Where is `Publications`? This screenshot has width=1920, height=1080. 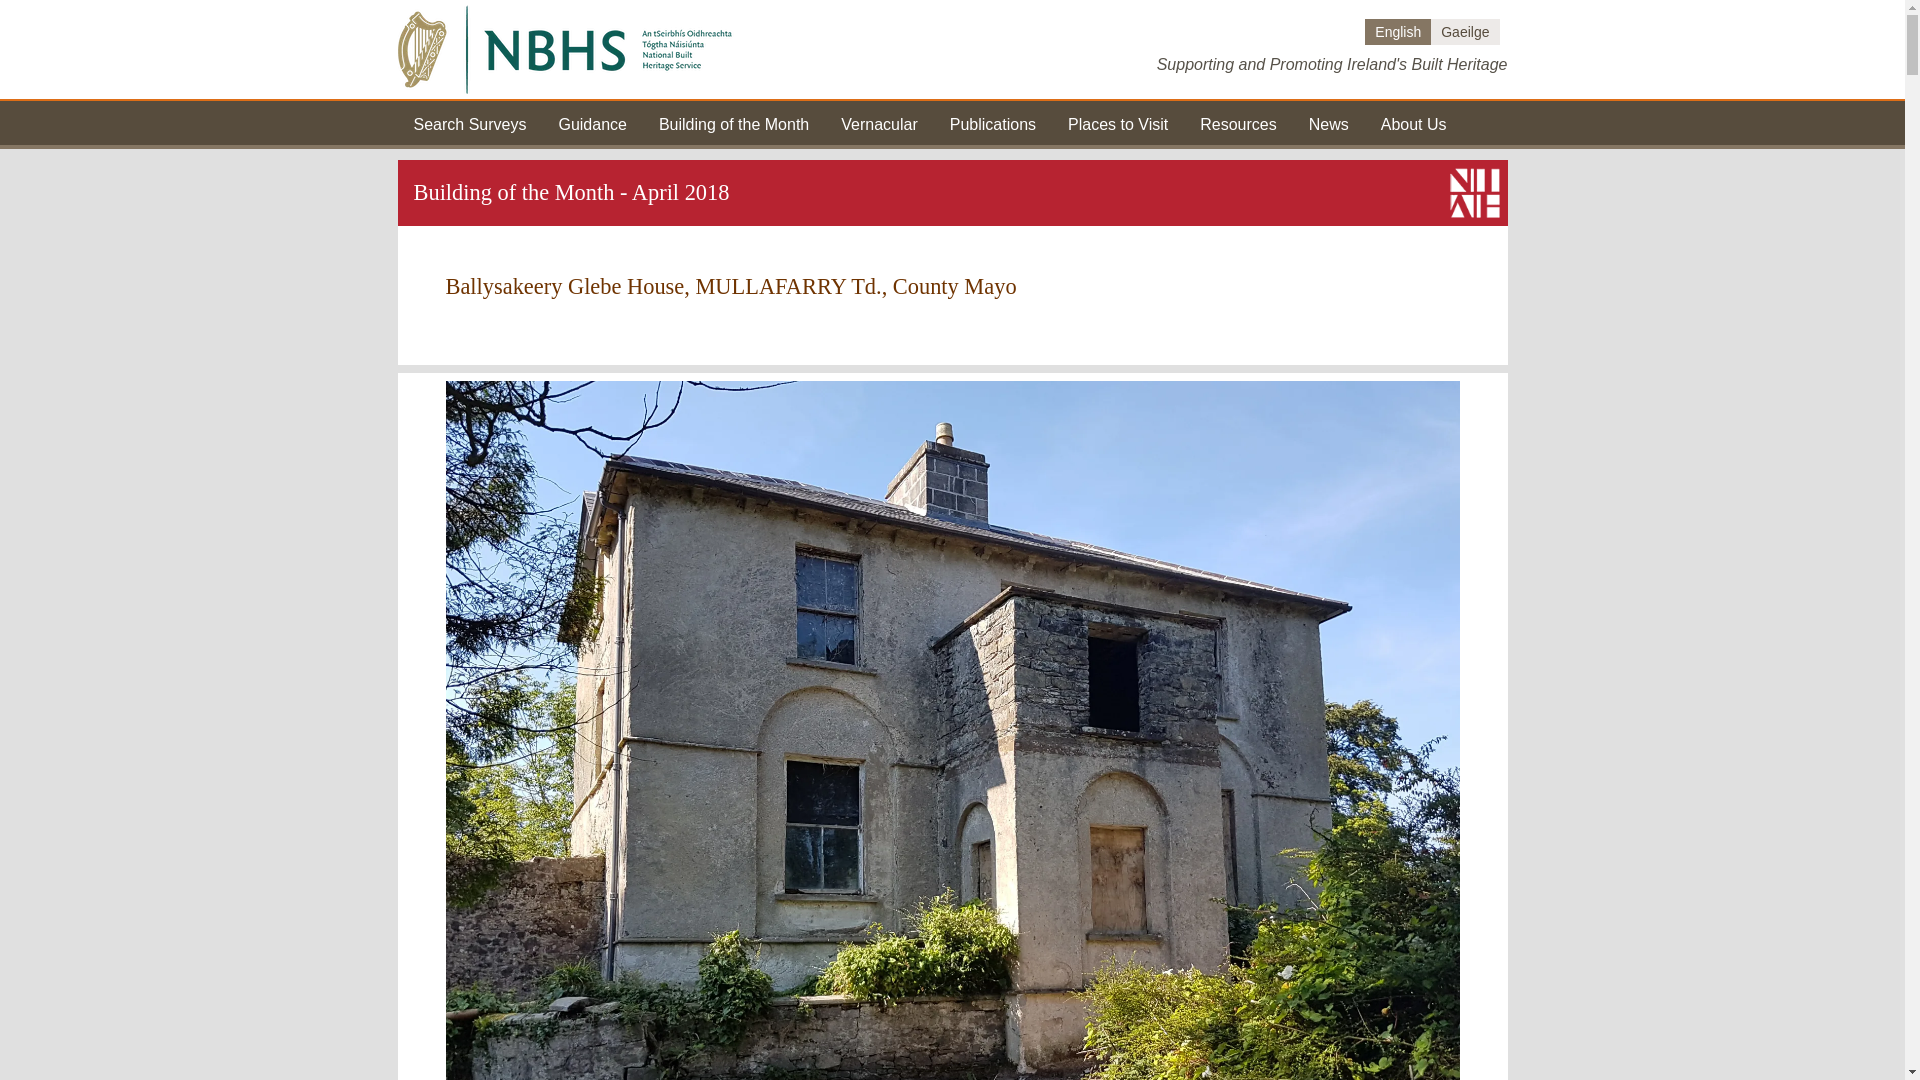 Publications is located at coordinates (993, 122).